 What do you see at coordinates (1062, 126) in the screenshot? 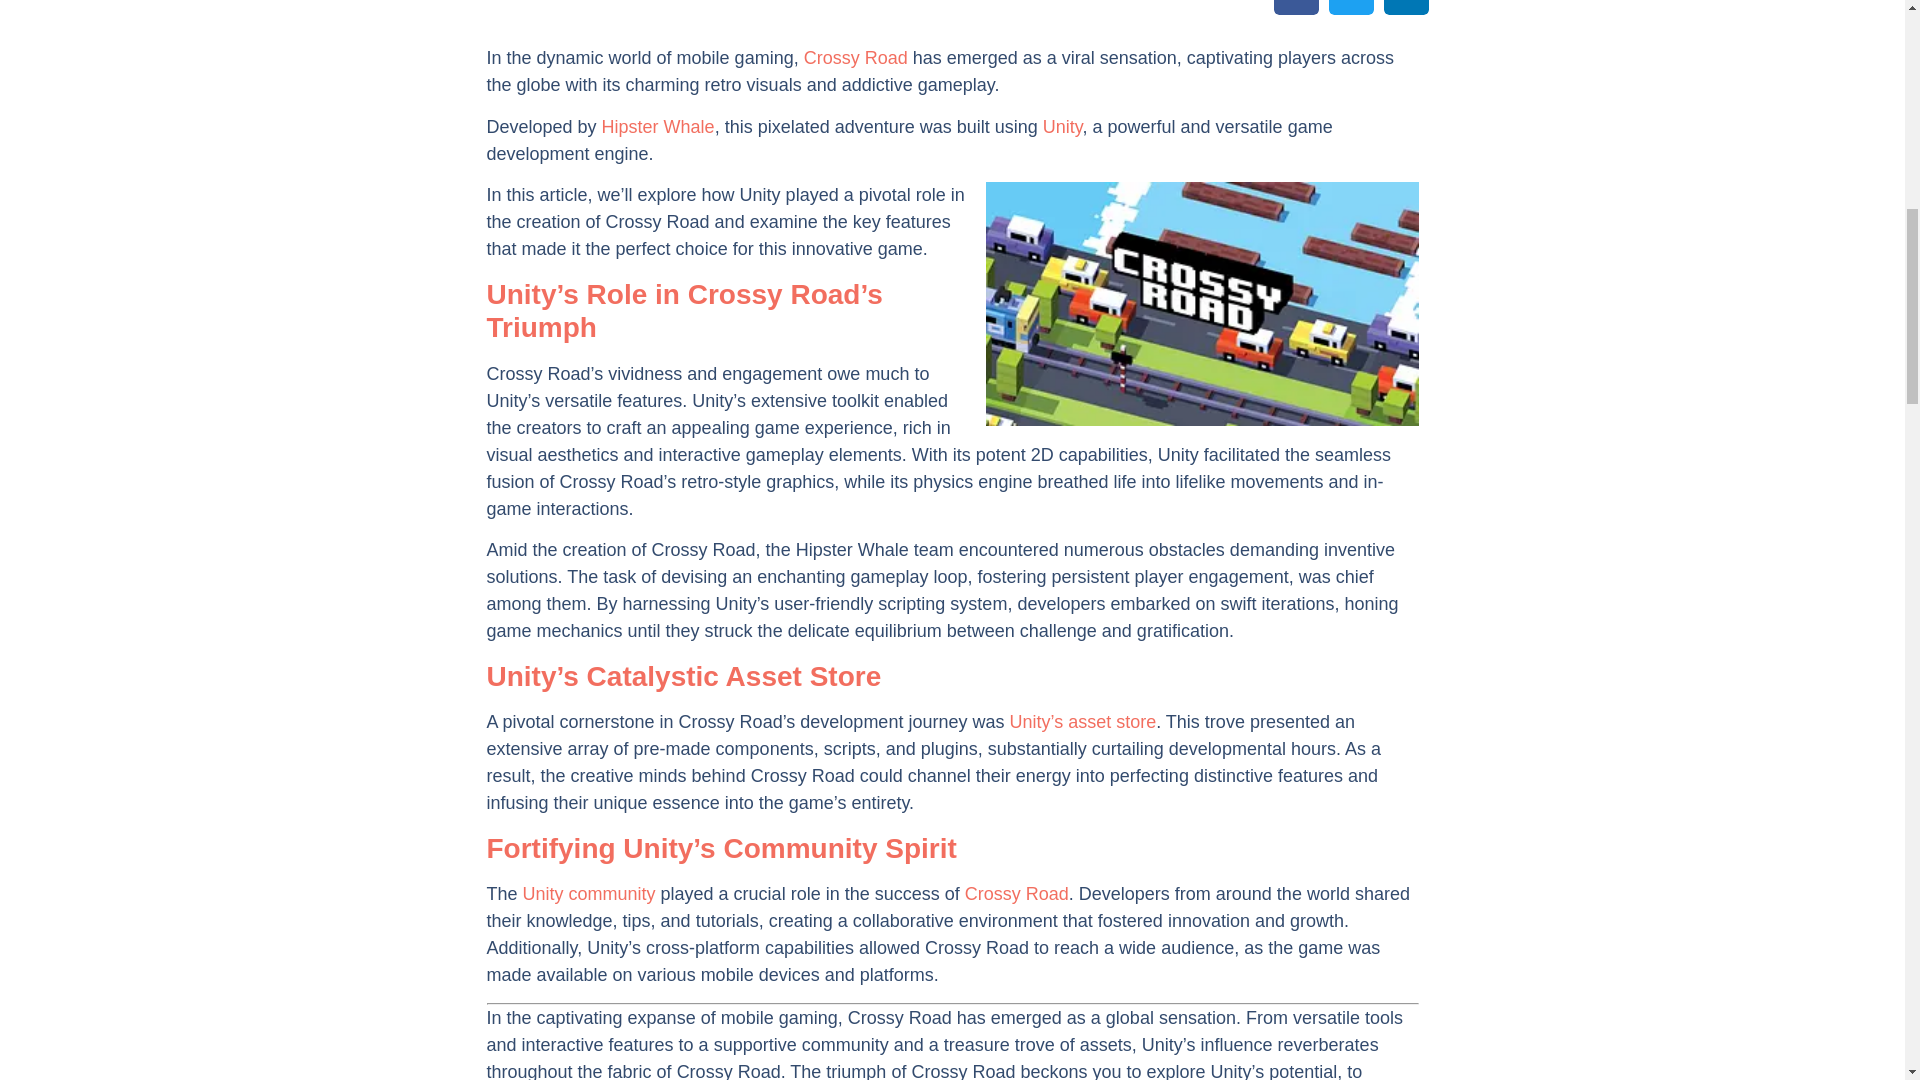
I see `Unity` at bounding box center [1062, 126].